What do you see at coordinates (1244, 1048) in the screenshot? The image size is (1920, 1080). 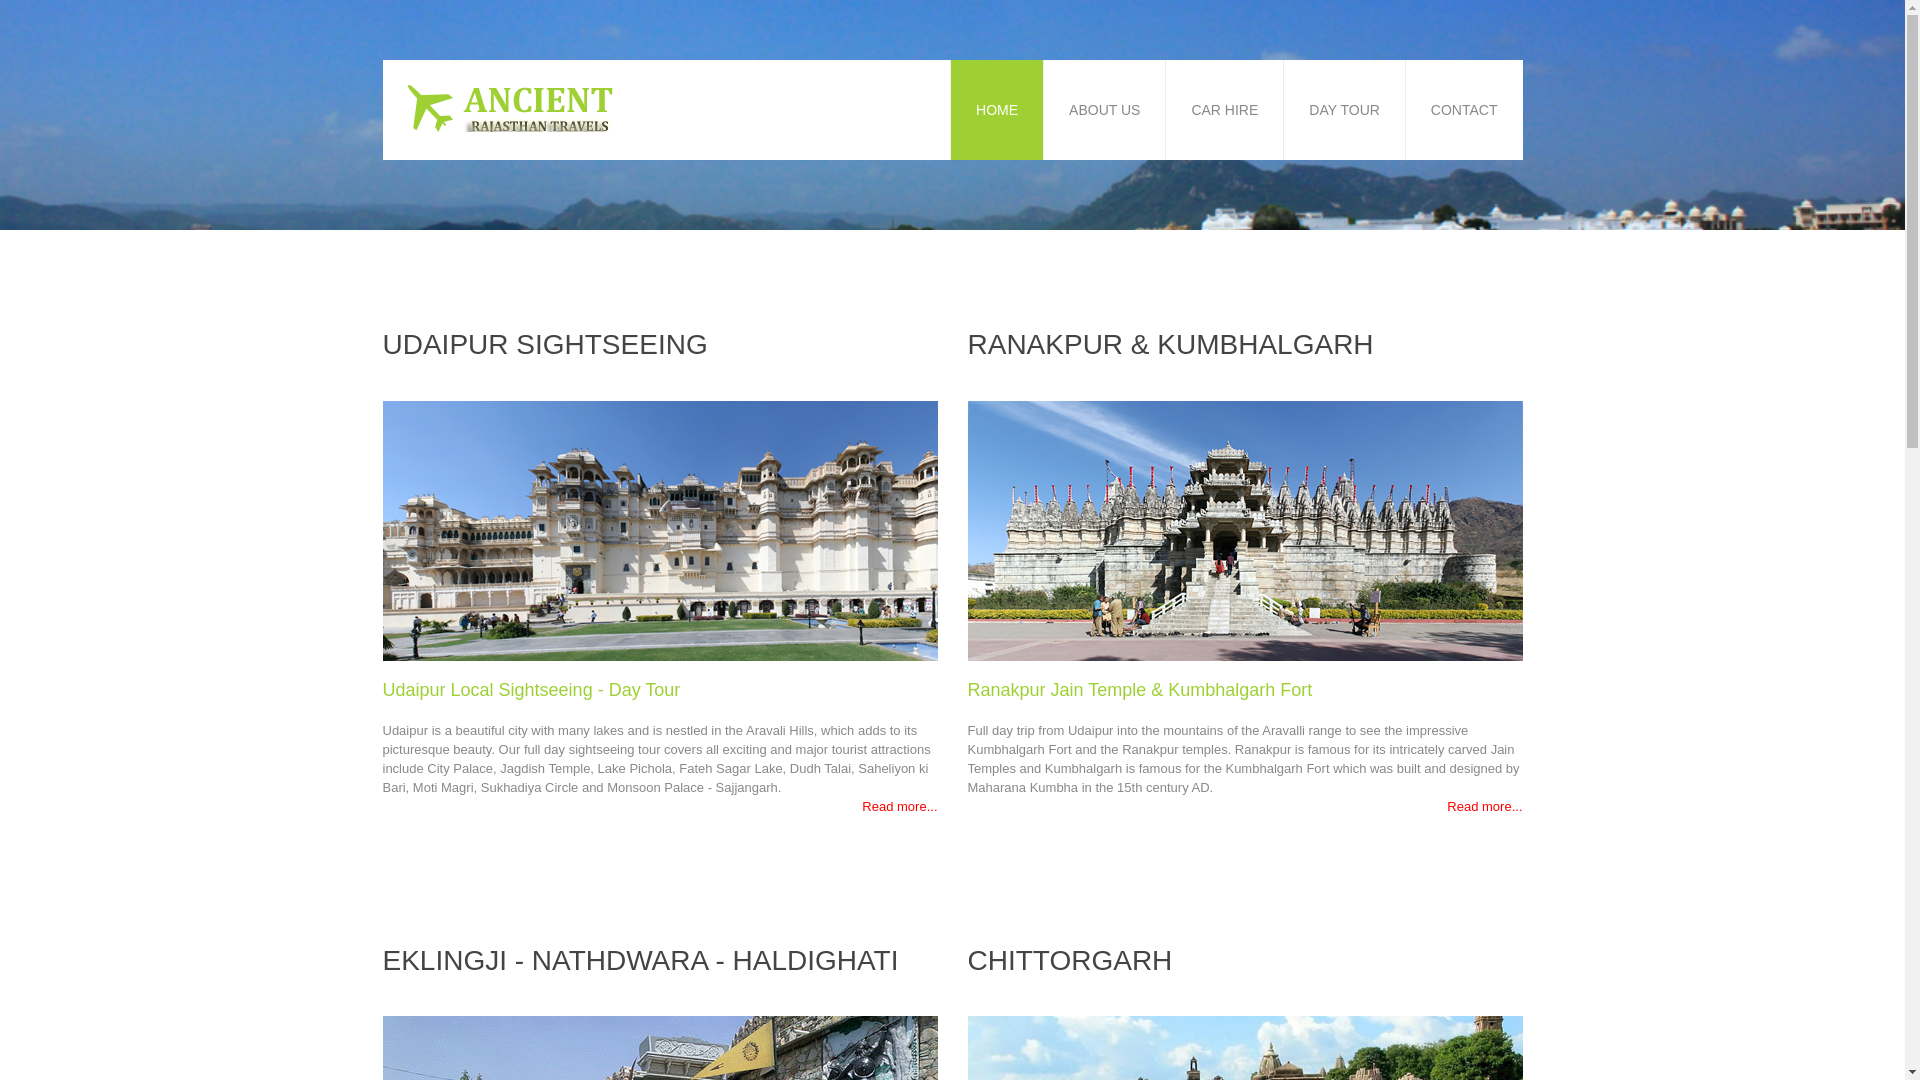 I see `company` at bounding box center [1244, 1048].